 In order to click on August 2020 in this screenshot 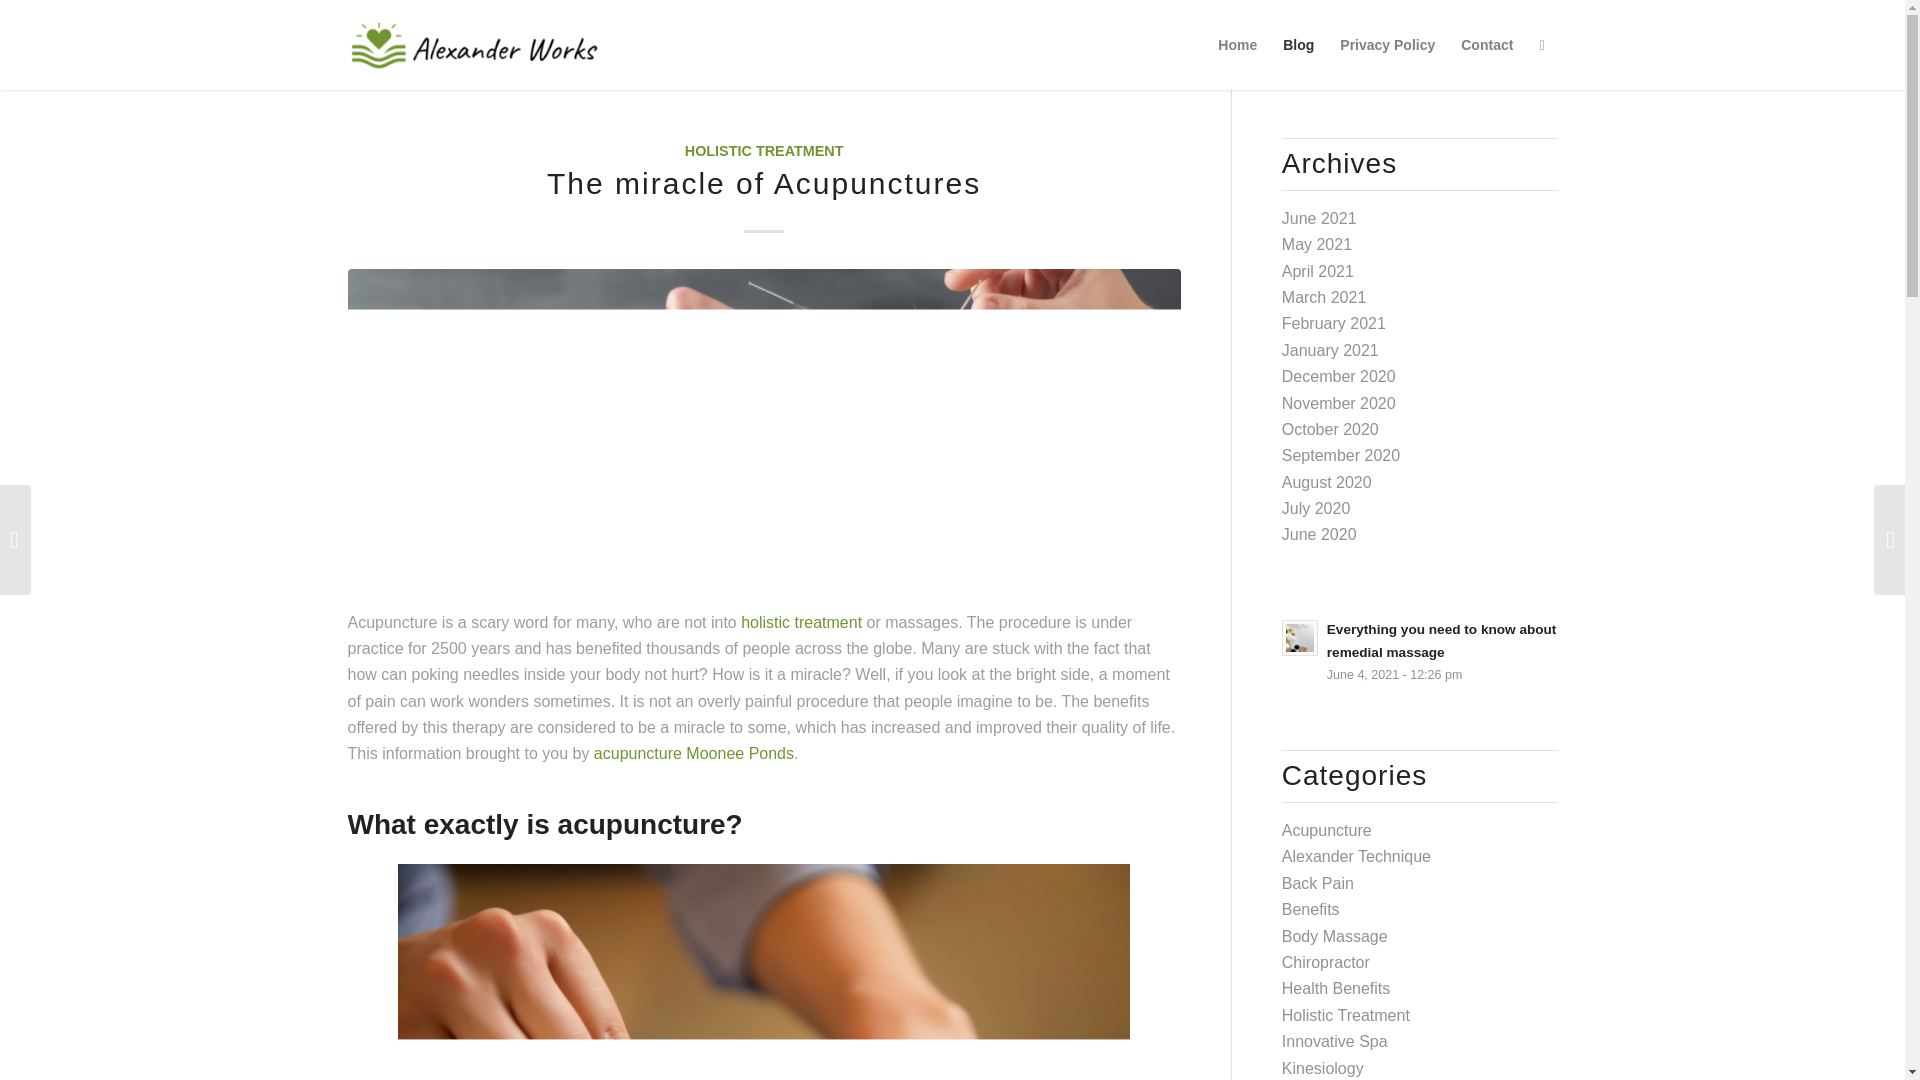, I will do `click(1327, 482)`.